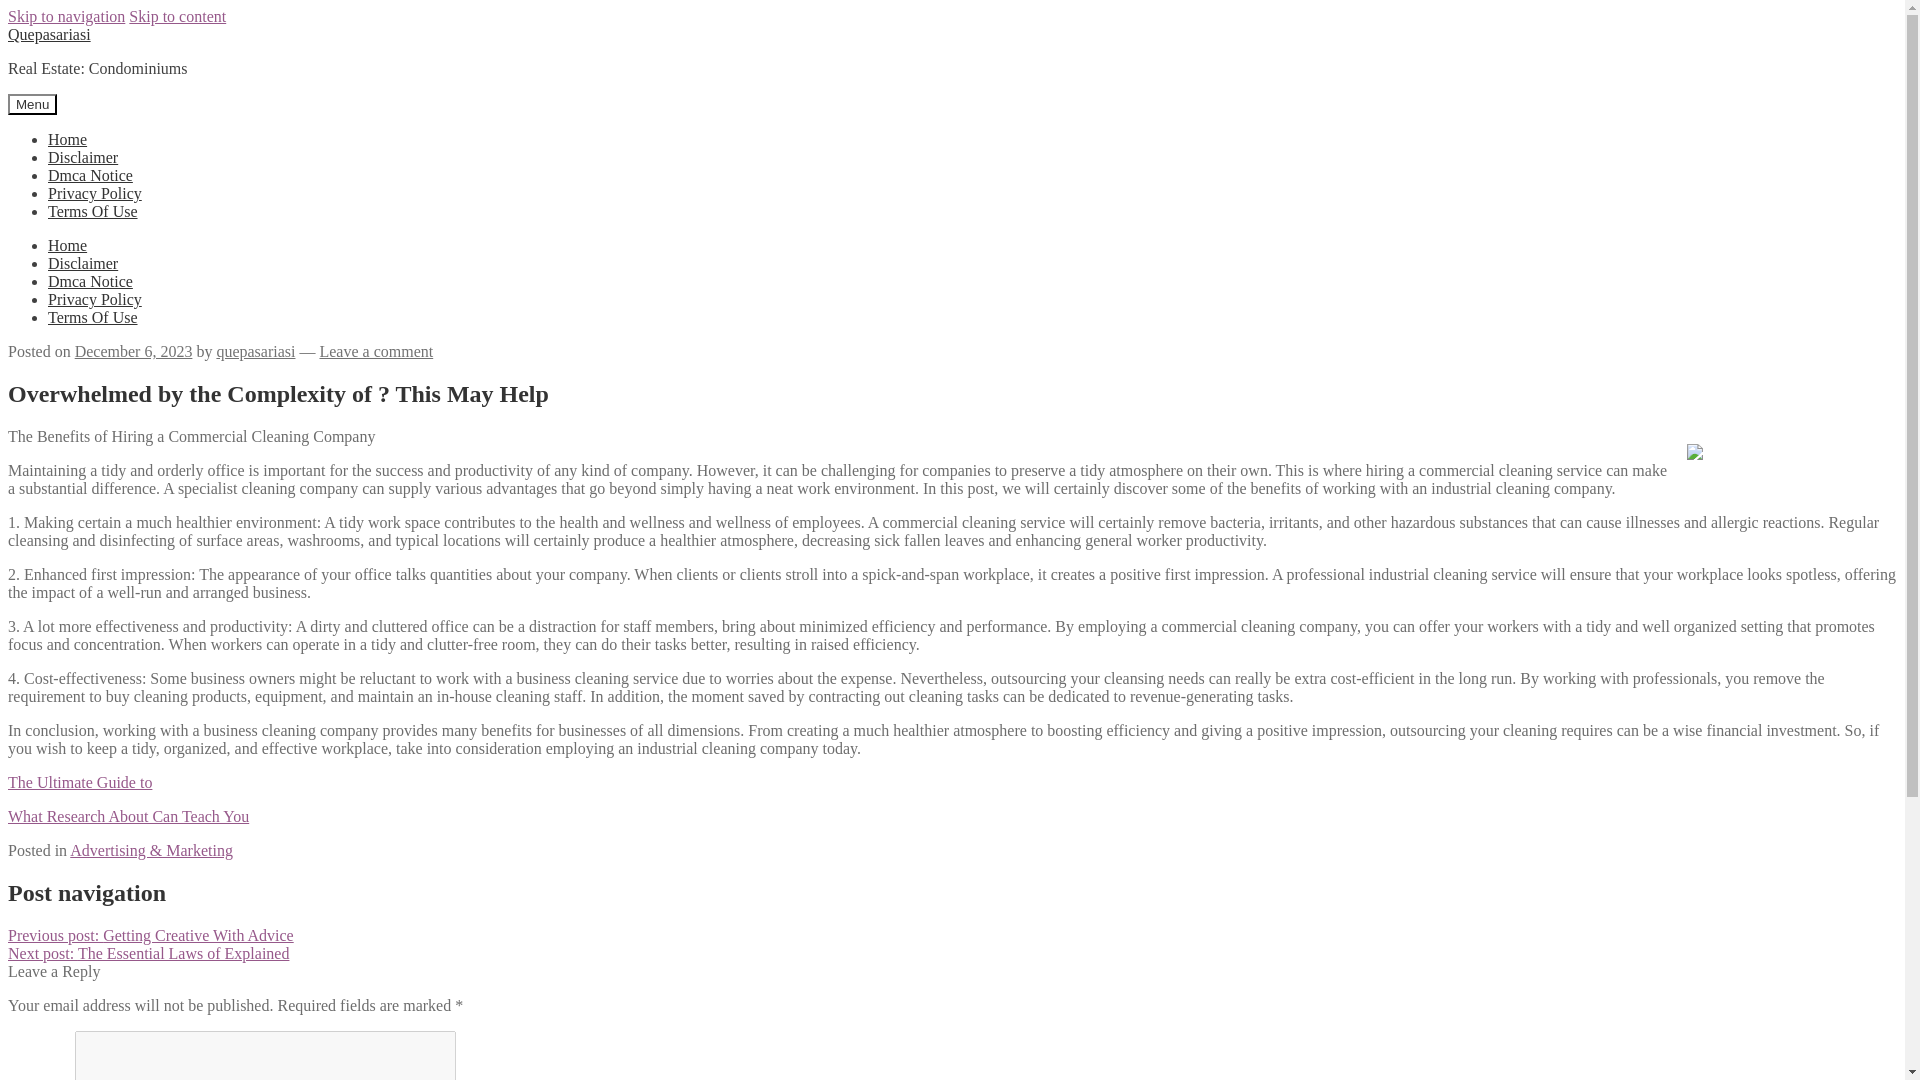 This screenshot has height=1080, width=1920. What do you see at coordinates (128, 816) in the screenshot?
I see `What Research About Can Teach You` at bounding box center [128, 816].